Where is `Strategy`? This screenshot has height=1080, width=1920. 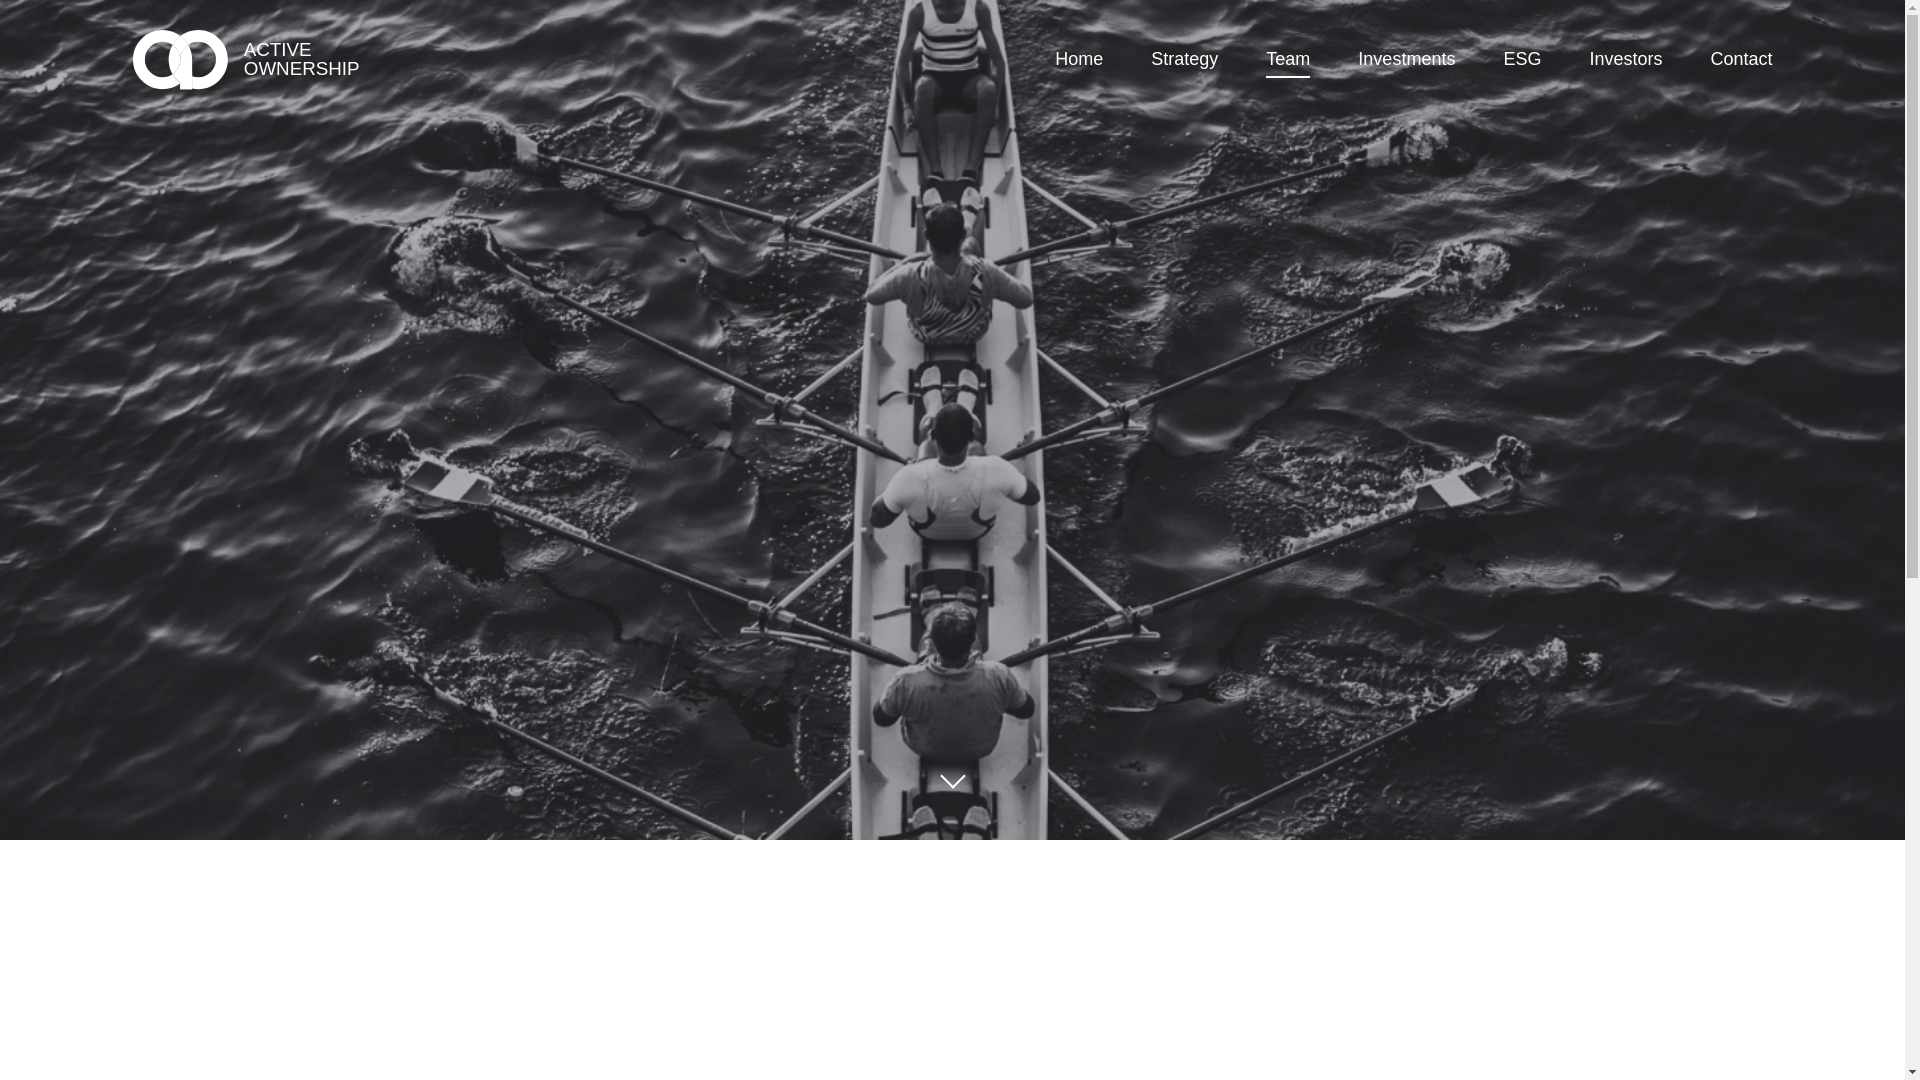
Strategy is located at coordinates (1184, 60).